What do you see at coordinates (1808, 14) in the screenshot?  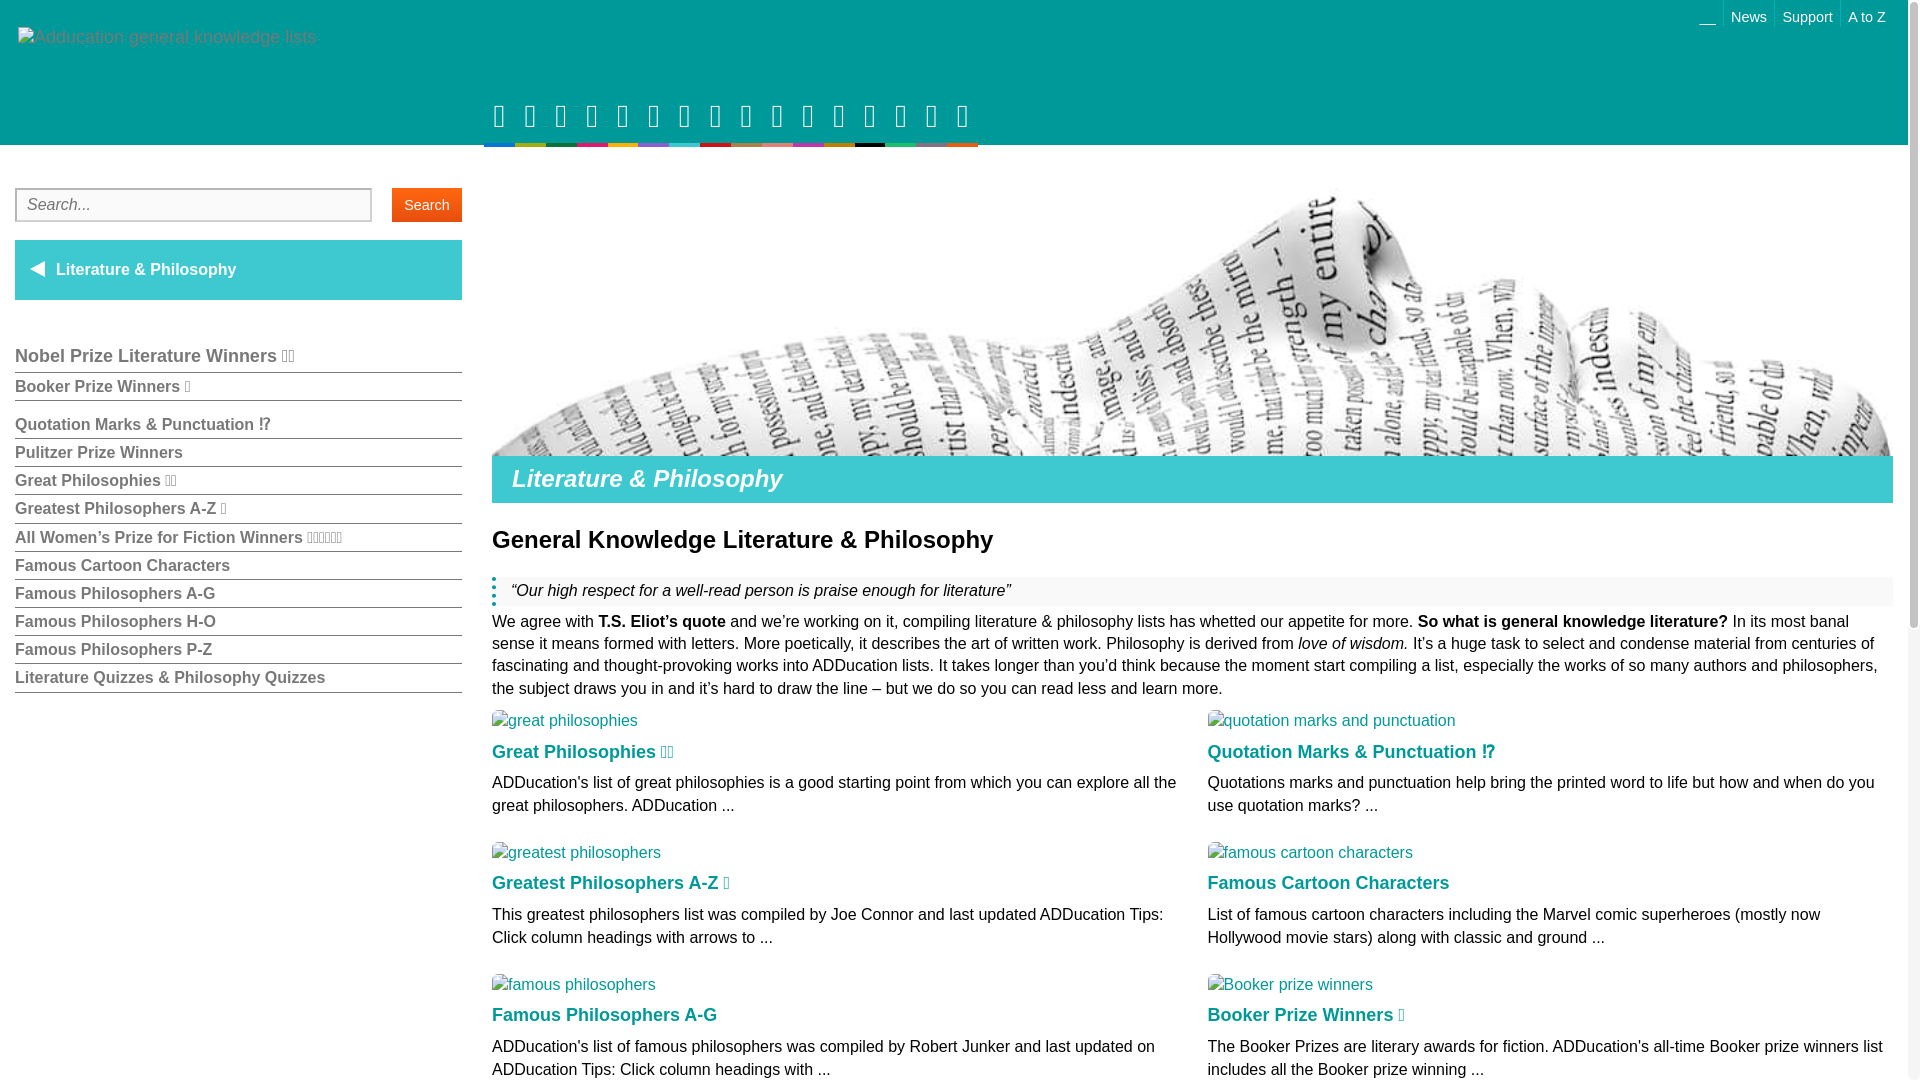 I see `Support` at bounding box center [1808, 14].